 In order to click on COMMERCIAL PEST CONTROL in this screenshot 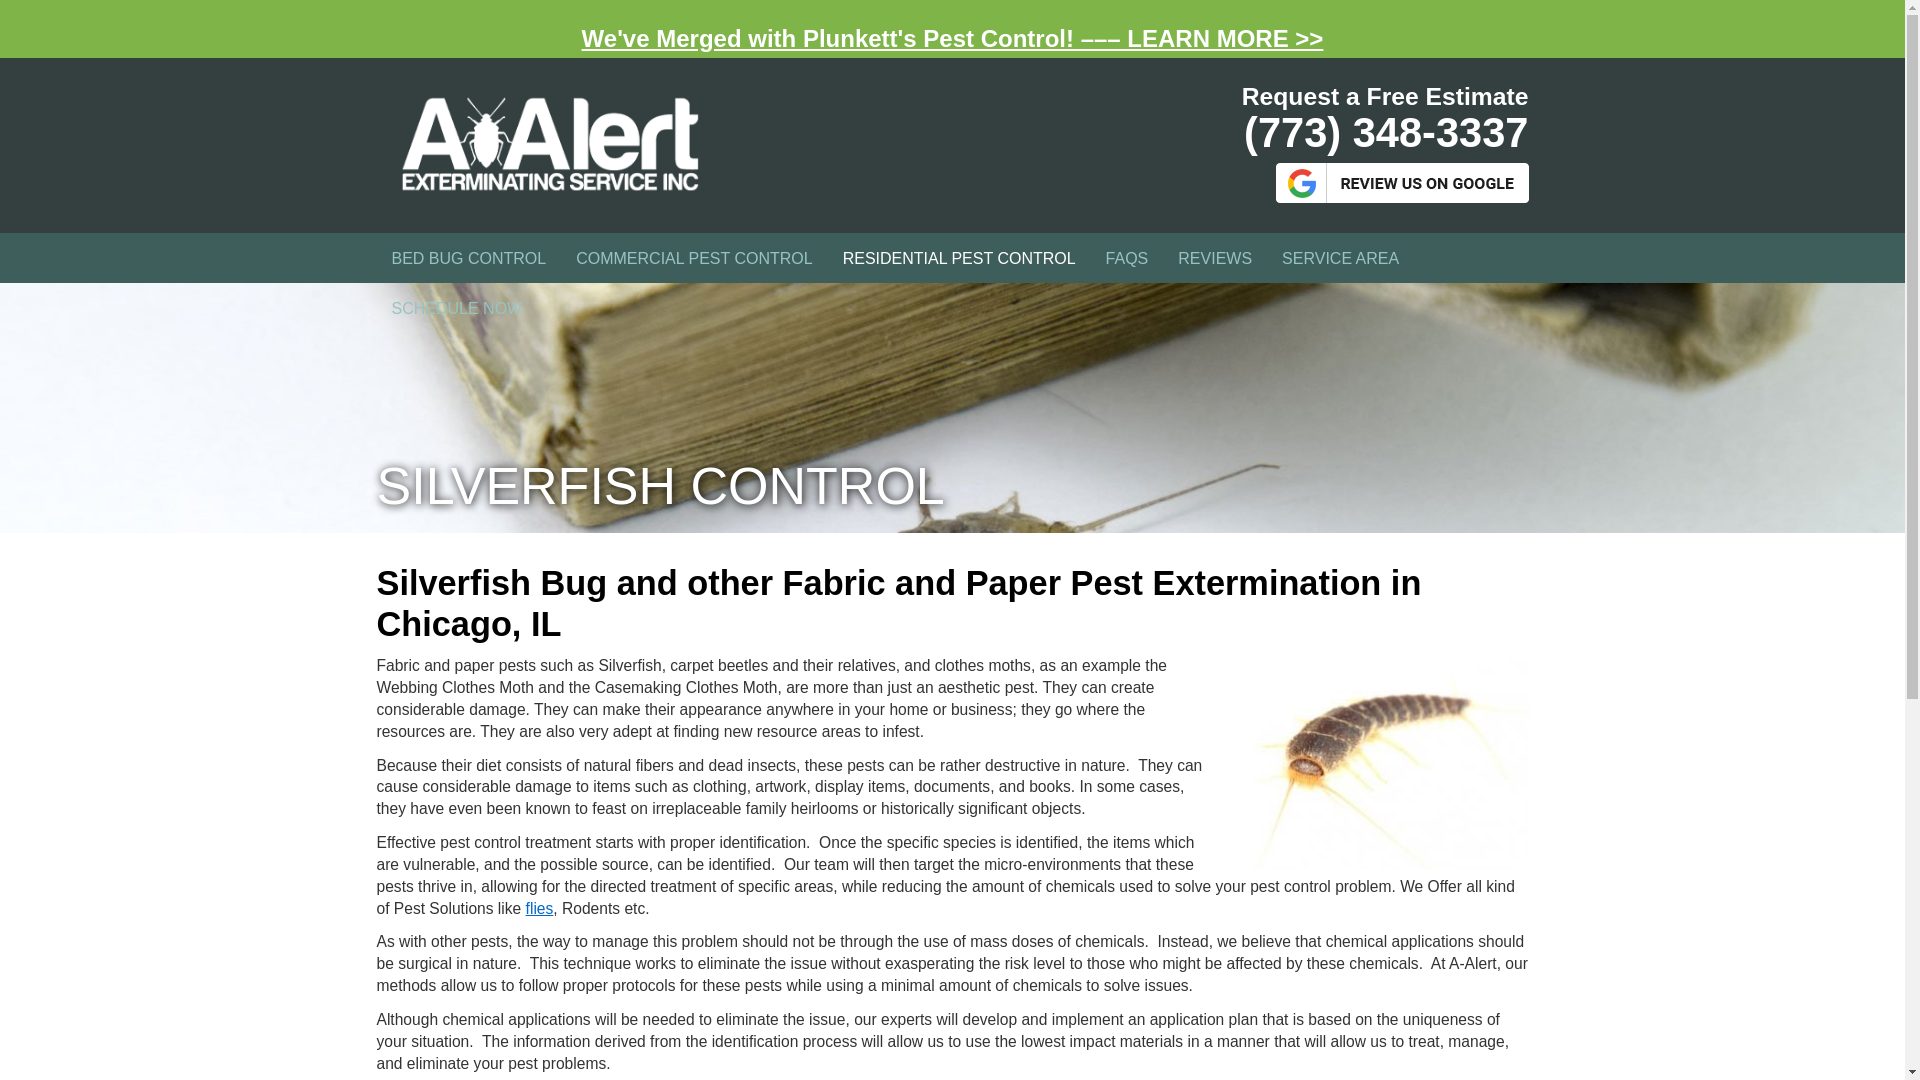, I will do `click(694, 259)`.